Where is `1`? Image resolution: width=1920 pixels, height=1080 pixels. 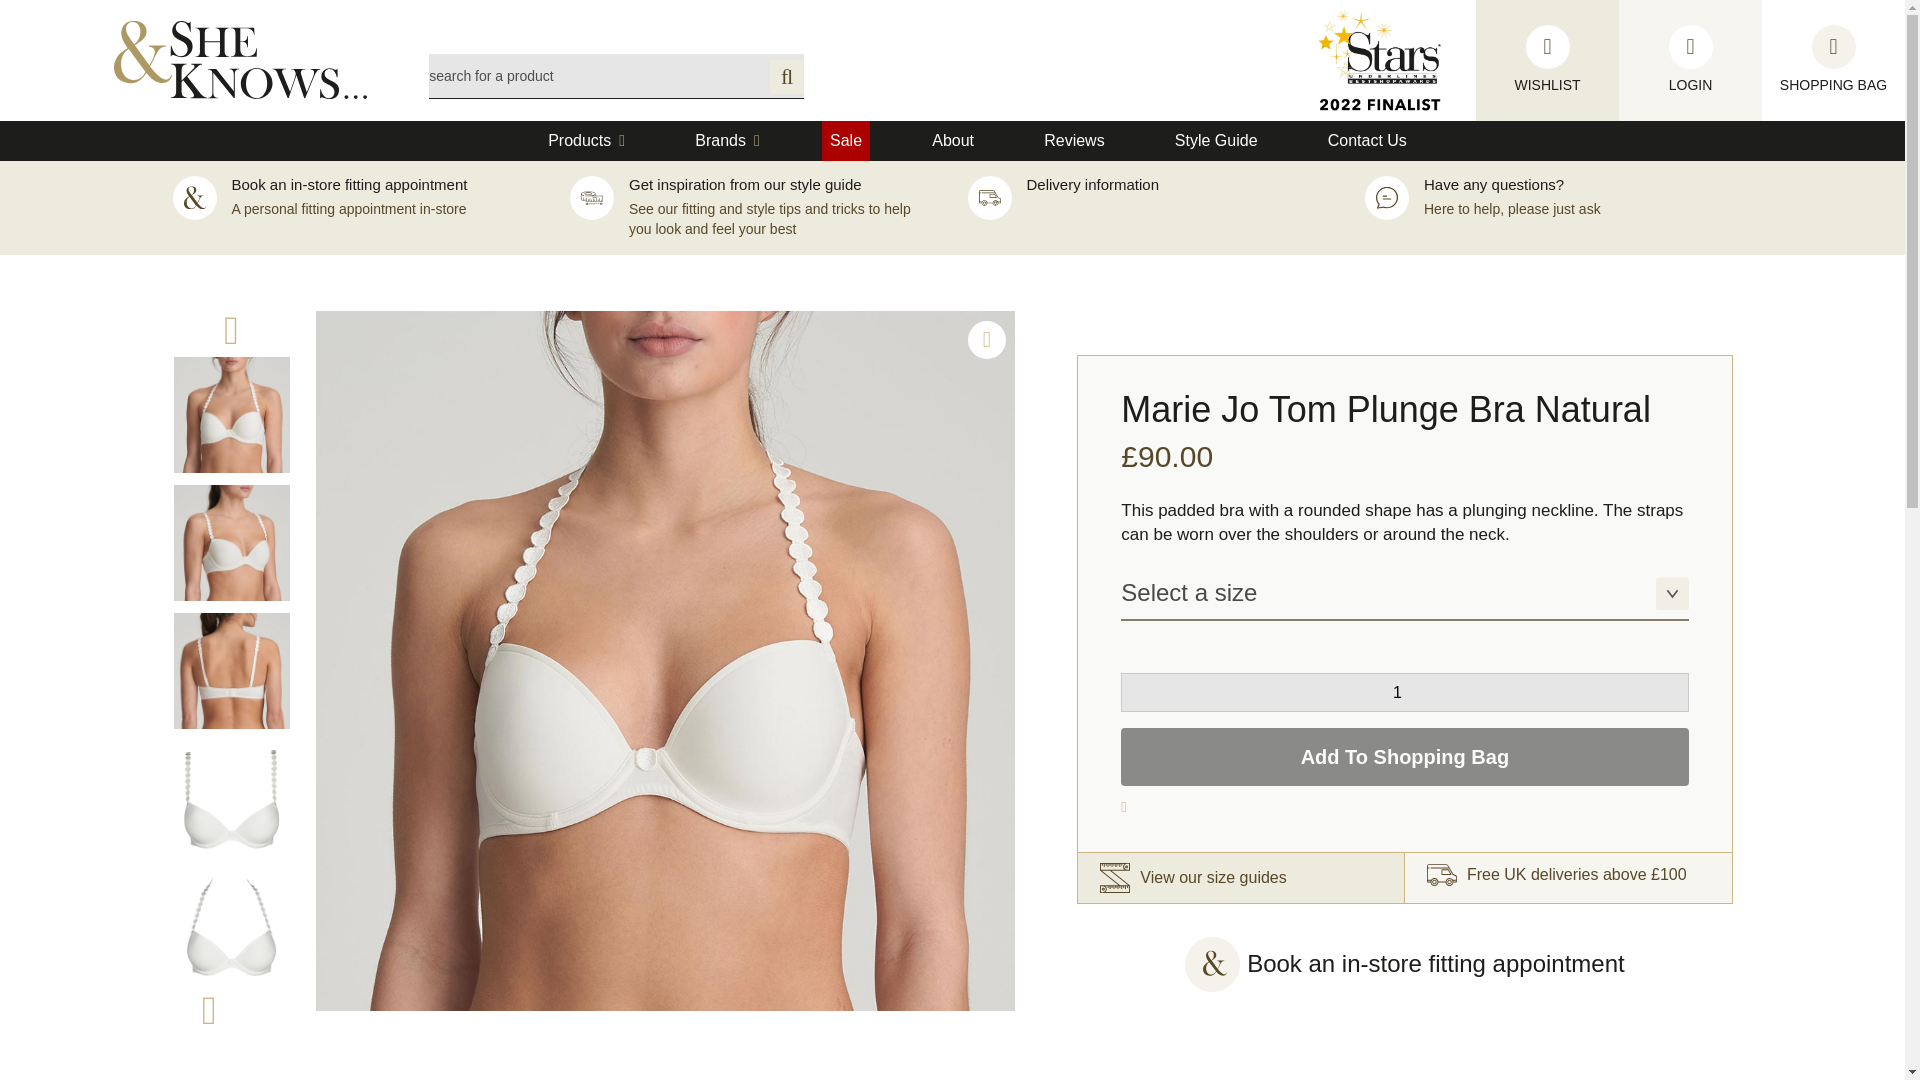 1 is located at coordinates (1404, 692).